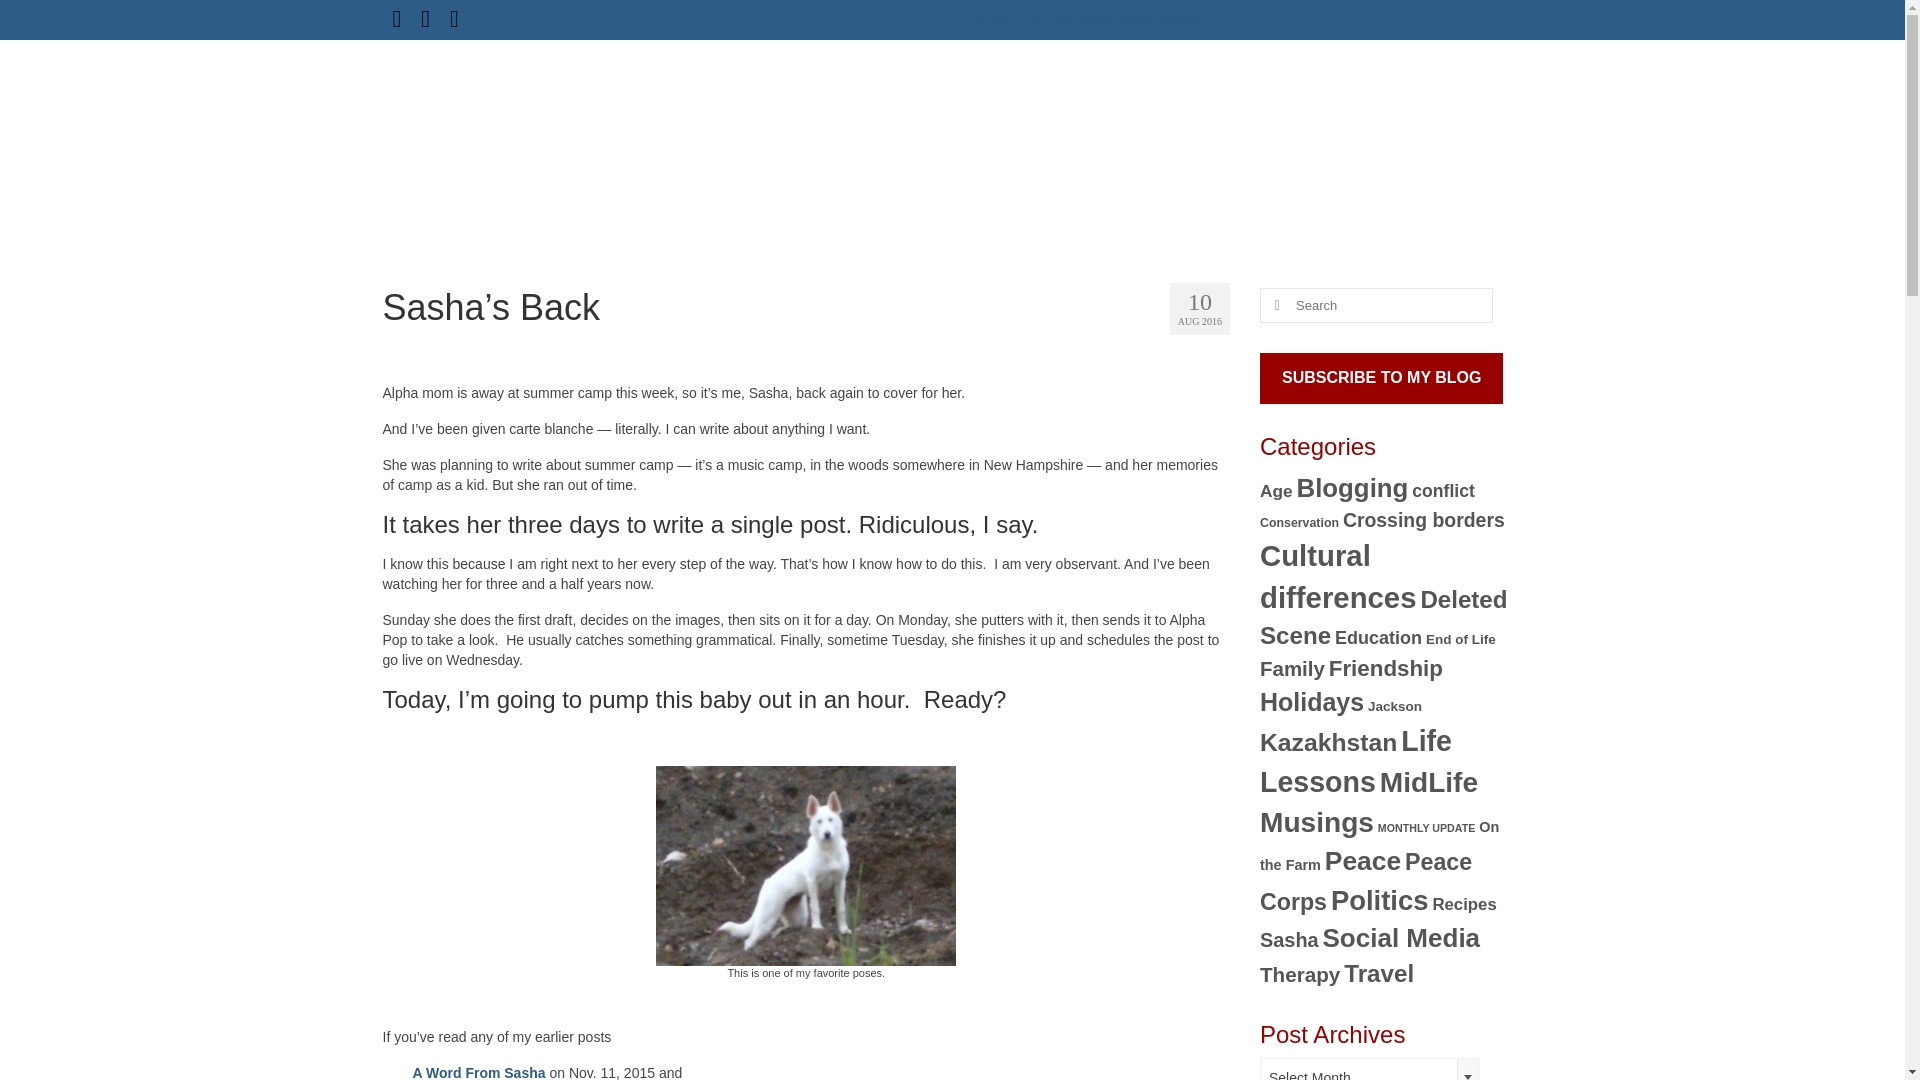 The width and height of the screenshot is (1920, 1080). Describe the element at coordinates (1370, 1070) in the screenshot. I see `Select Month` at that location.